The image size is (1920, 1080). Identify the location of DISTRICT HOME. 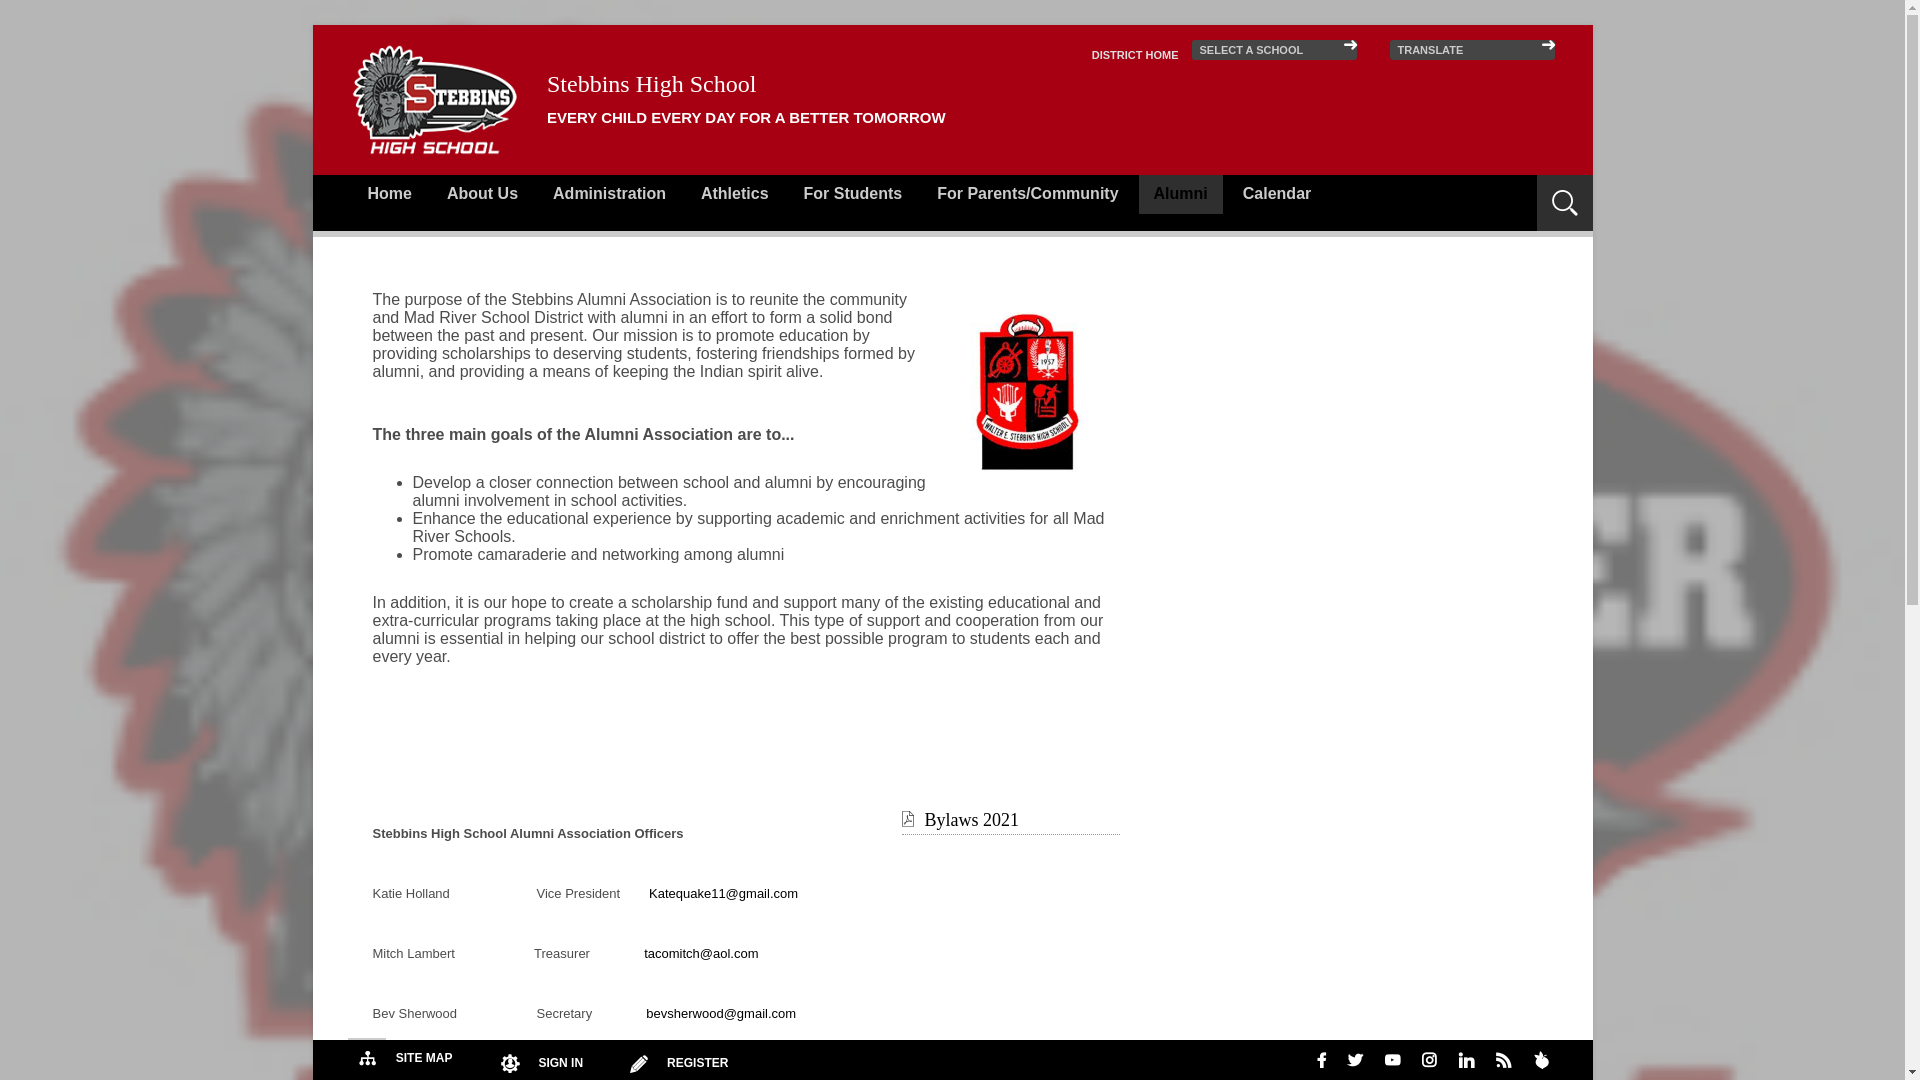
(1135, 54).